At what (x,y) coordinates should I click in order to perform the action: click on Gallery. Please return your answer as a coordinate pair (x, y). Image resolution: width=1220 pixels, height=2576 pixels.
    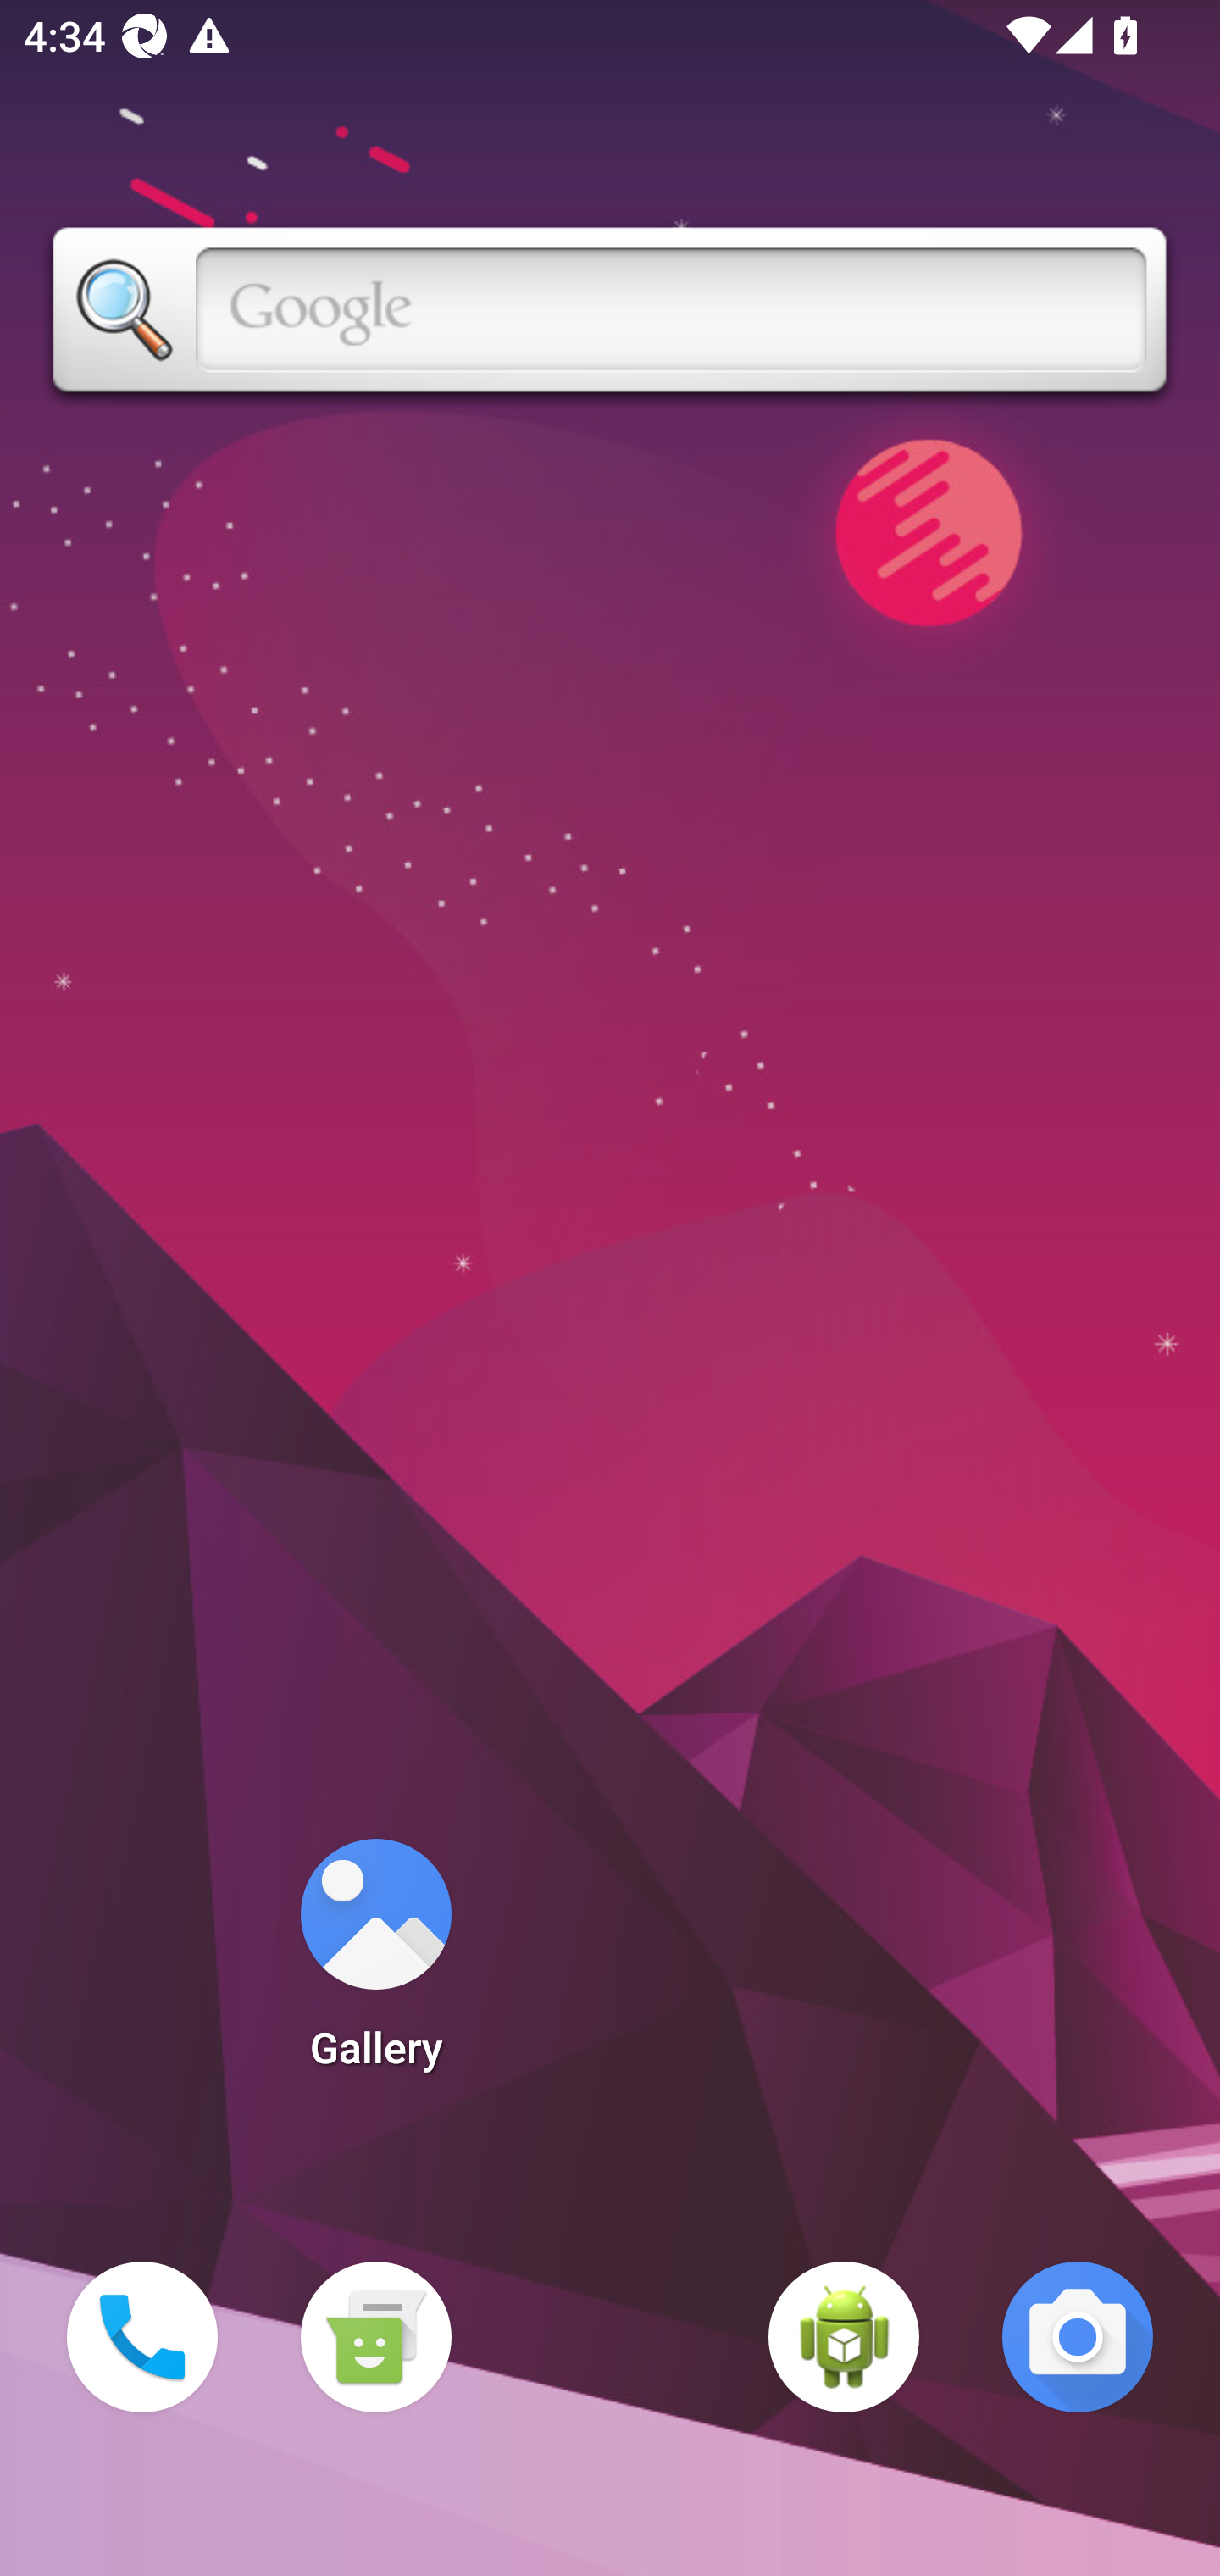
    Looking at the image, I should click on (375, 1964).